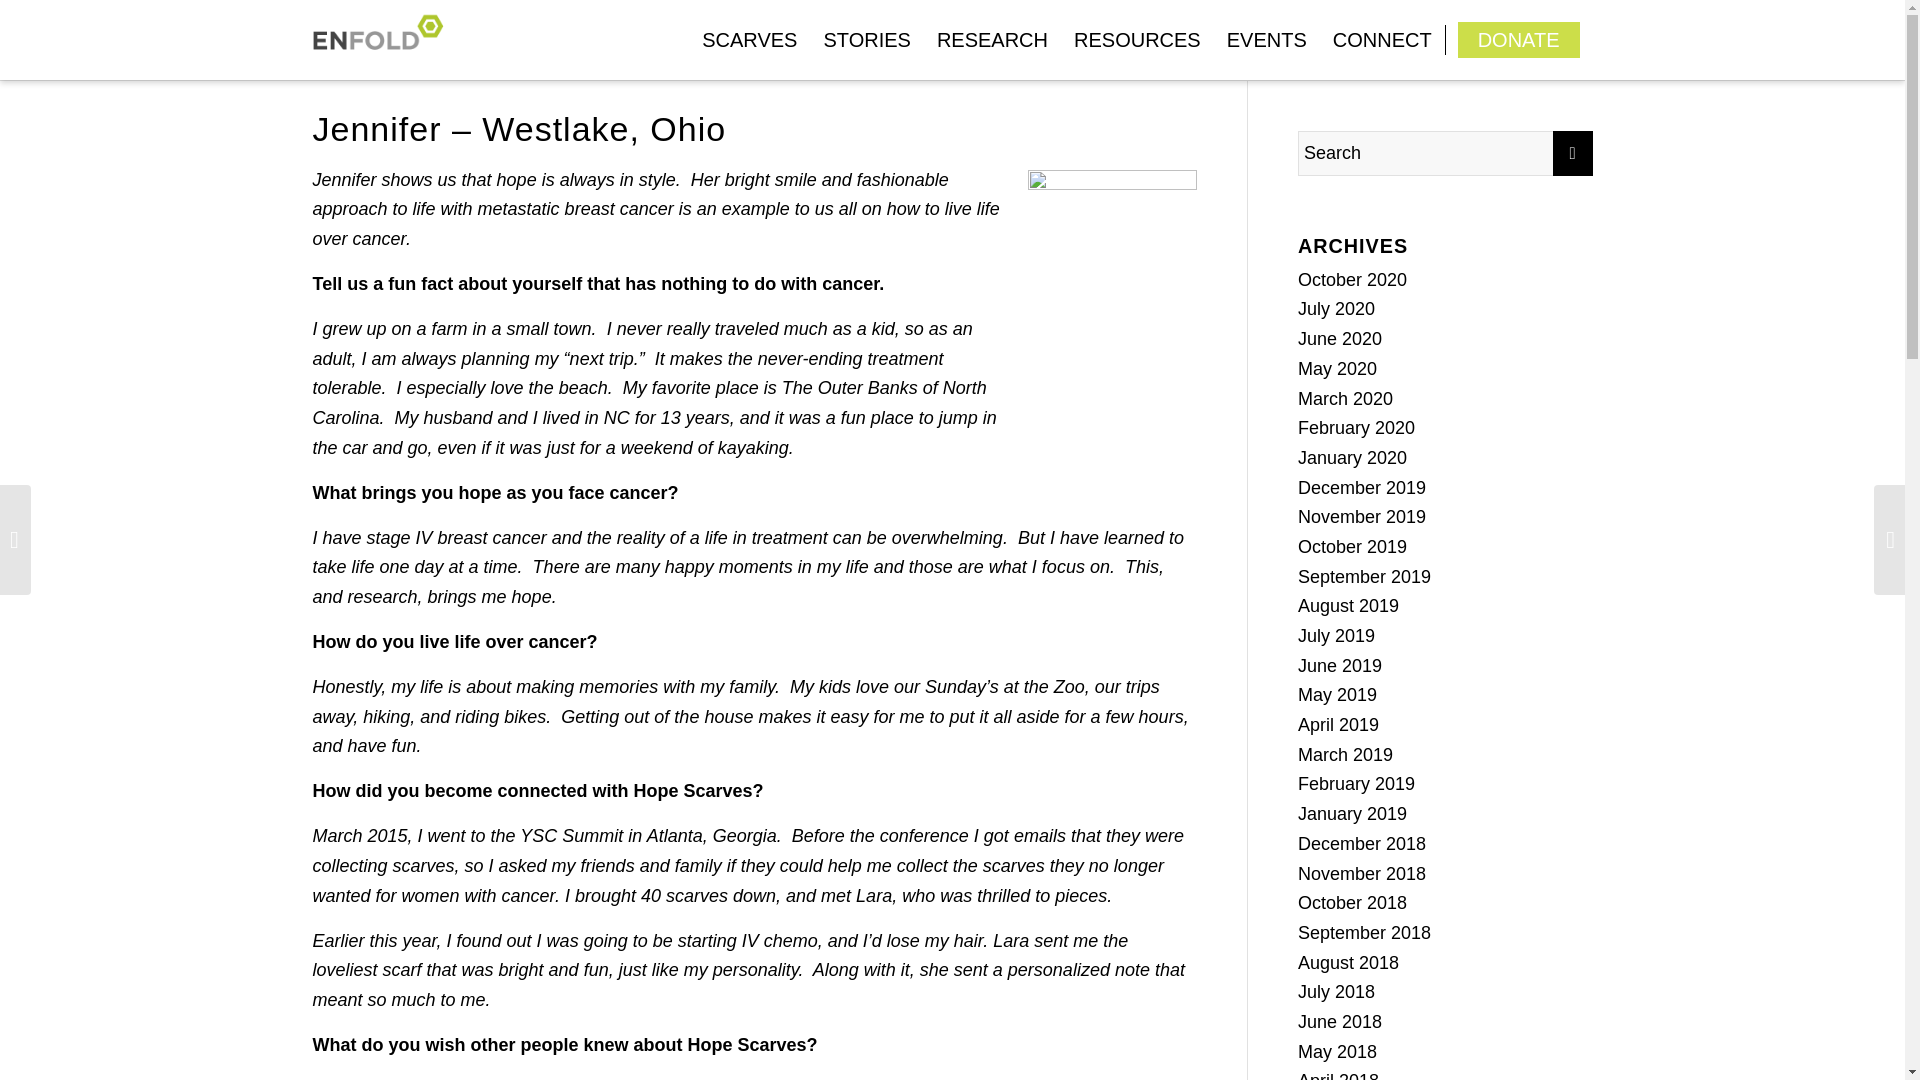 The width and height of the screenshot is (1920, 1080). Describe the element at coordinates (1345, 754) in the screenshot. I see `March 2019` at that location.